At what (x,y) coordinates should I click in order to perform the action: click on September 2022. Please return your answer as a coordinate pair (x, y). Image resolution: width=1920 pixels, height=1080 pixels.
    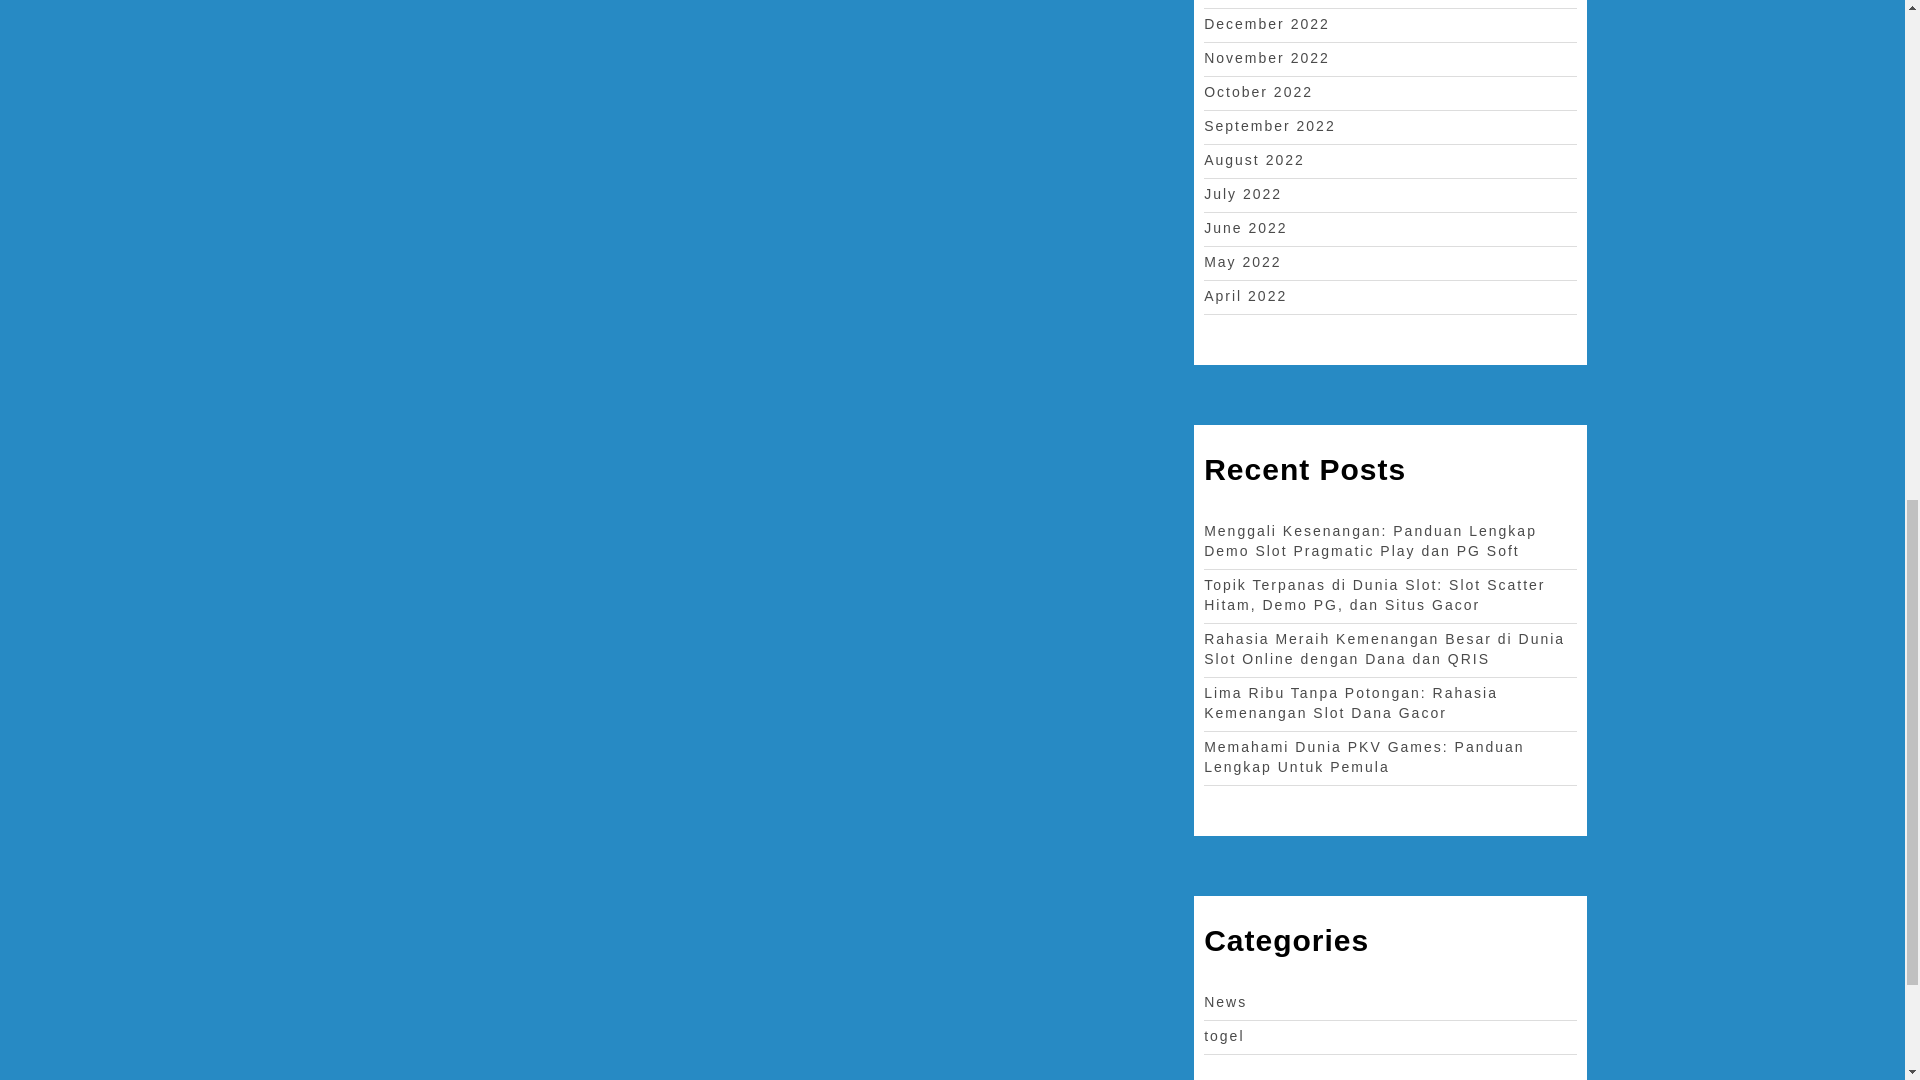
    Looking at the image, I should click on (1270, 125).